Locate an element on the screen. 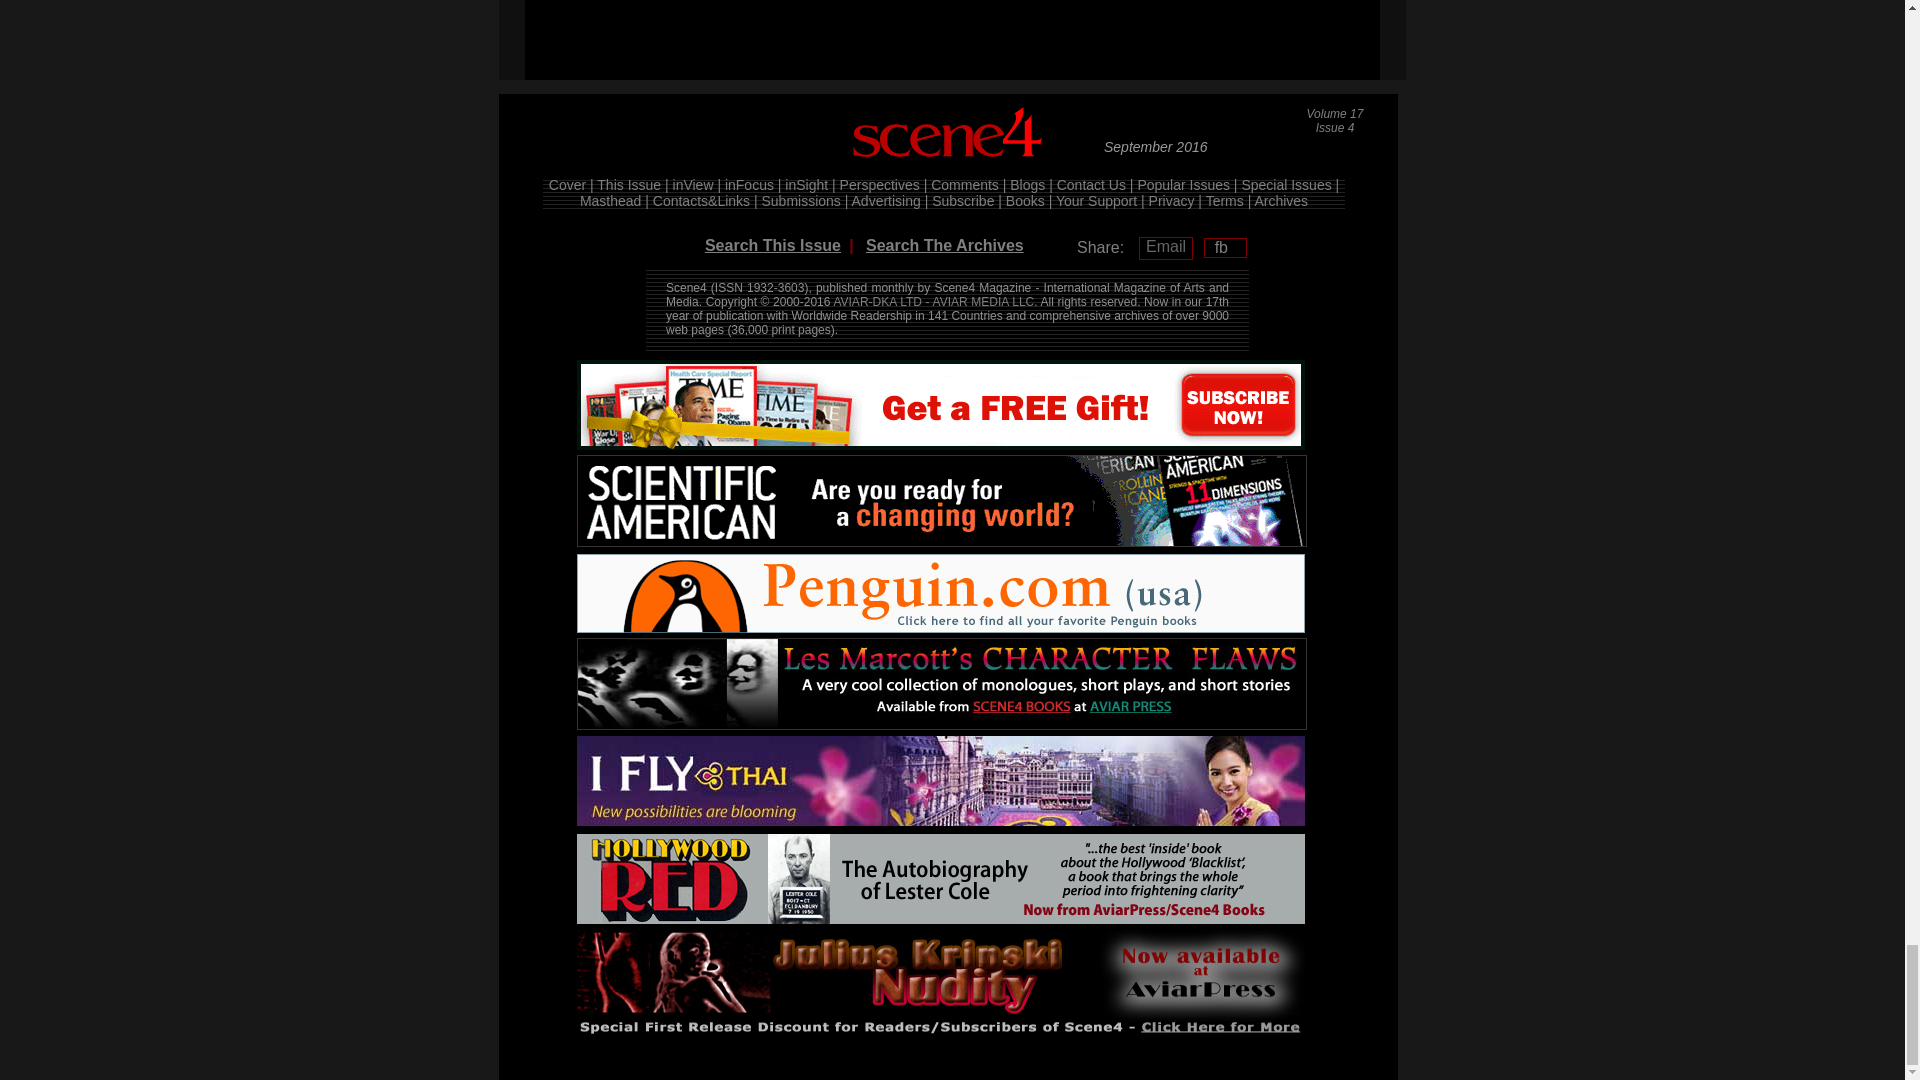 The image size is (1920, 1080). Archives is located at coordinates (1280, 201).